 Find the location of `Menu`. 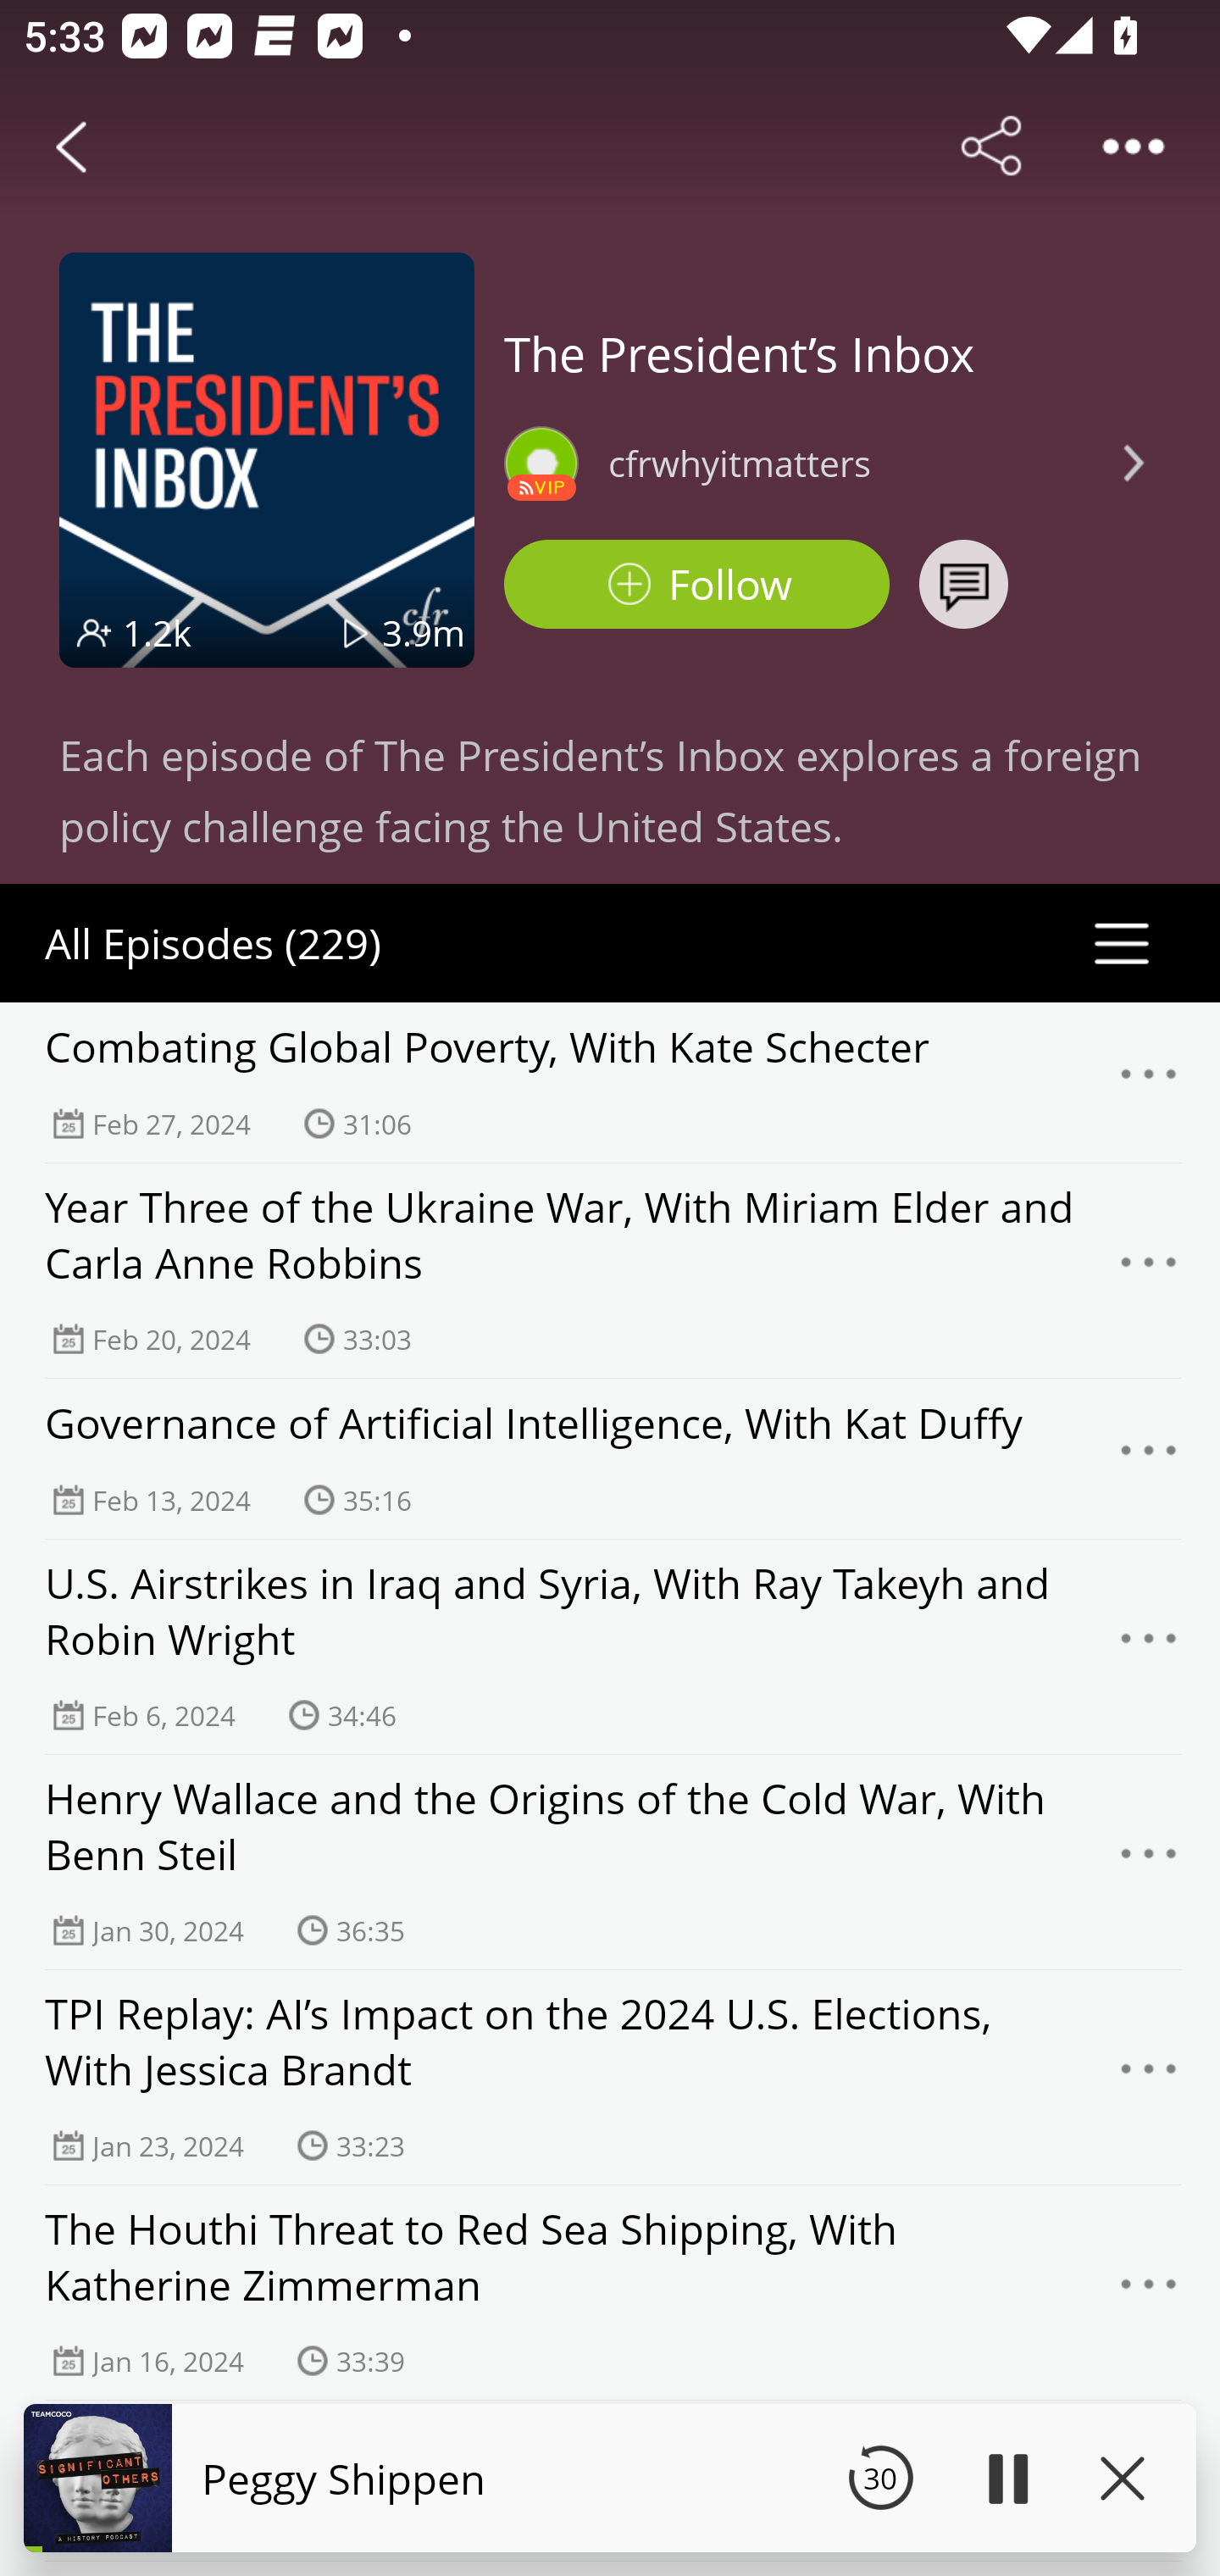

Menu is located at coordinates (1149, 2481).